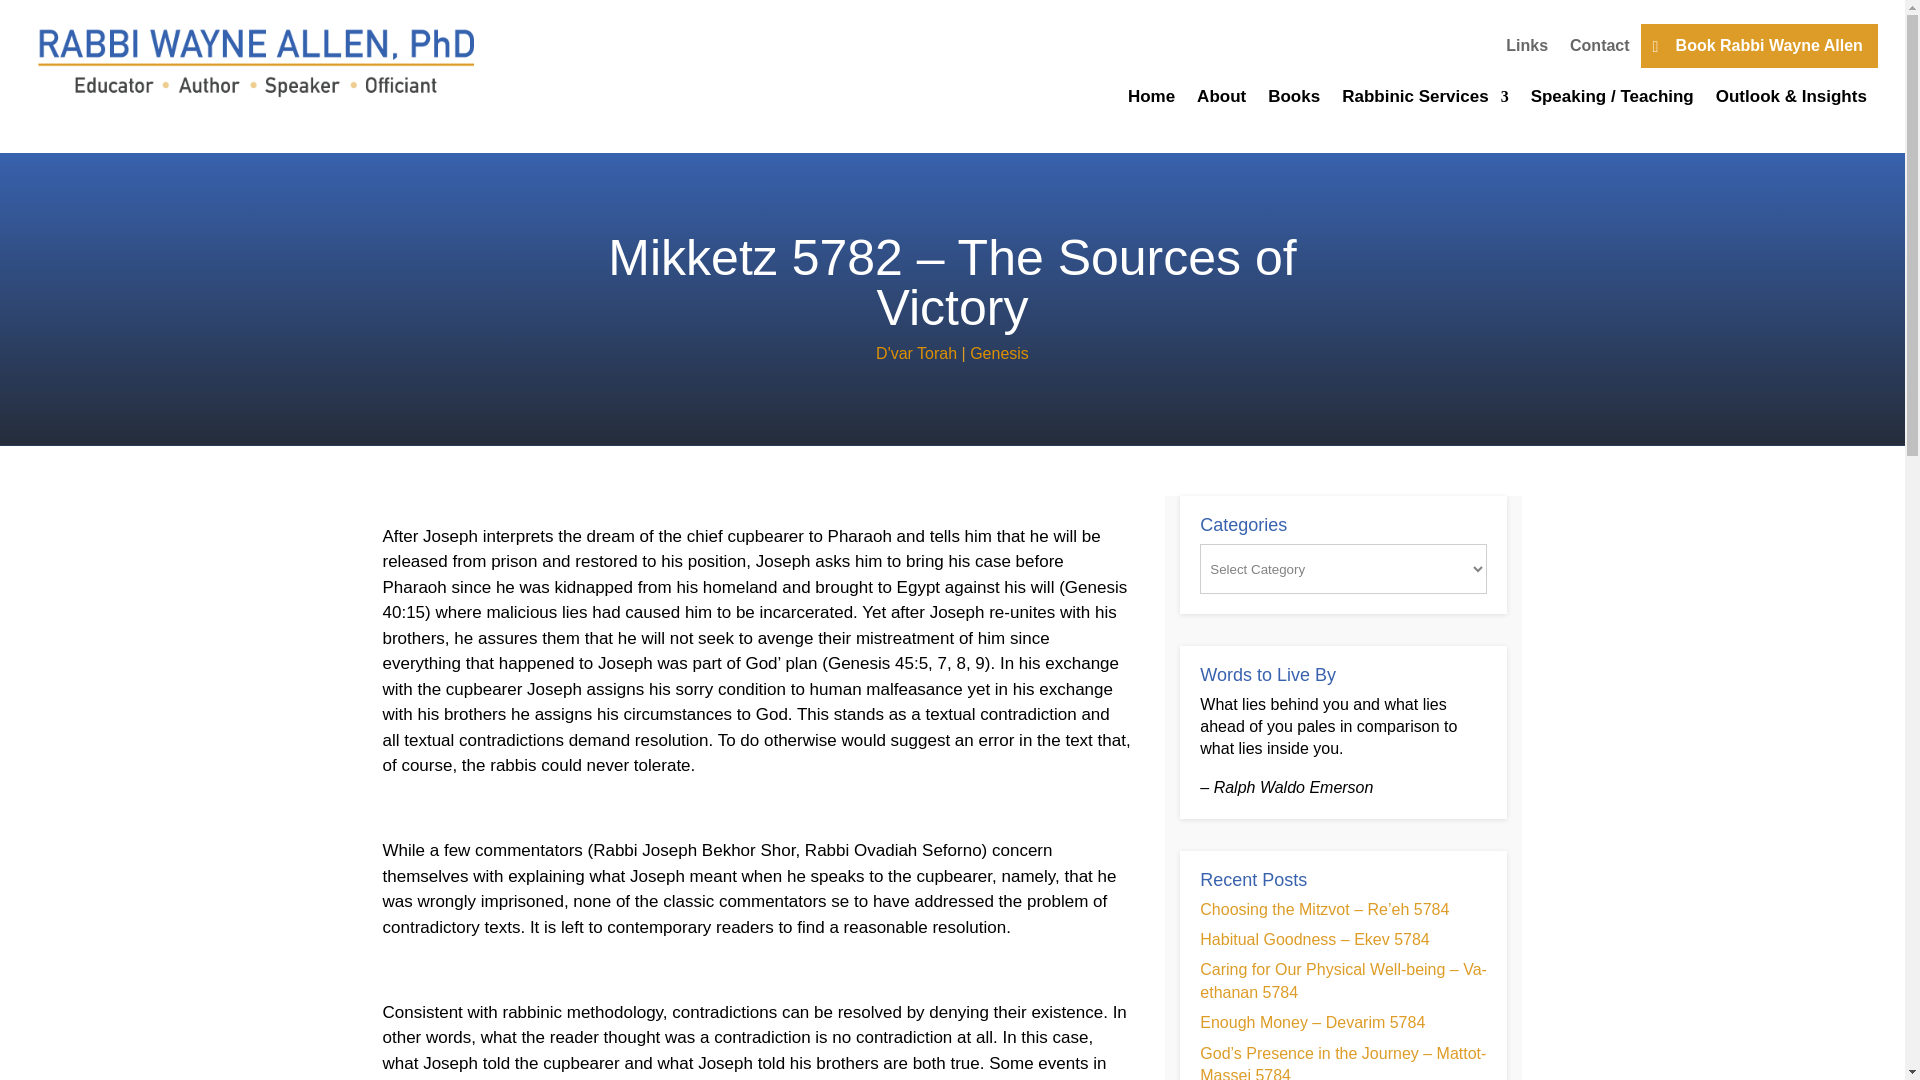  What do you see at coordinates (256, 60) in the screenshot?
I see `rabbi-wayne-allen-logo-final` at bounding box center [256, 60].